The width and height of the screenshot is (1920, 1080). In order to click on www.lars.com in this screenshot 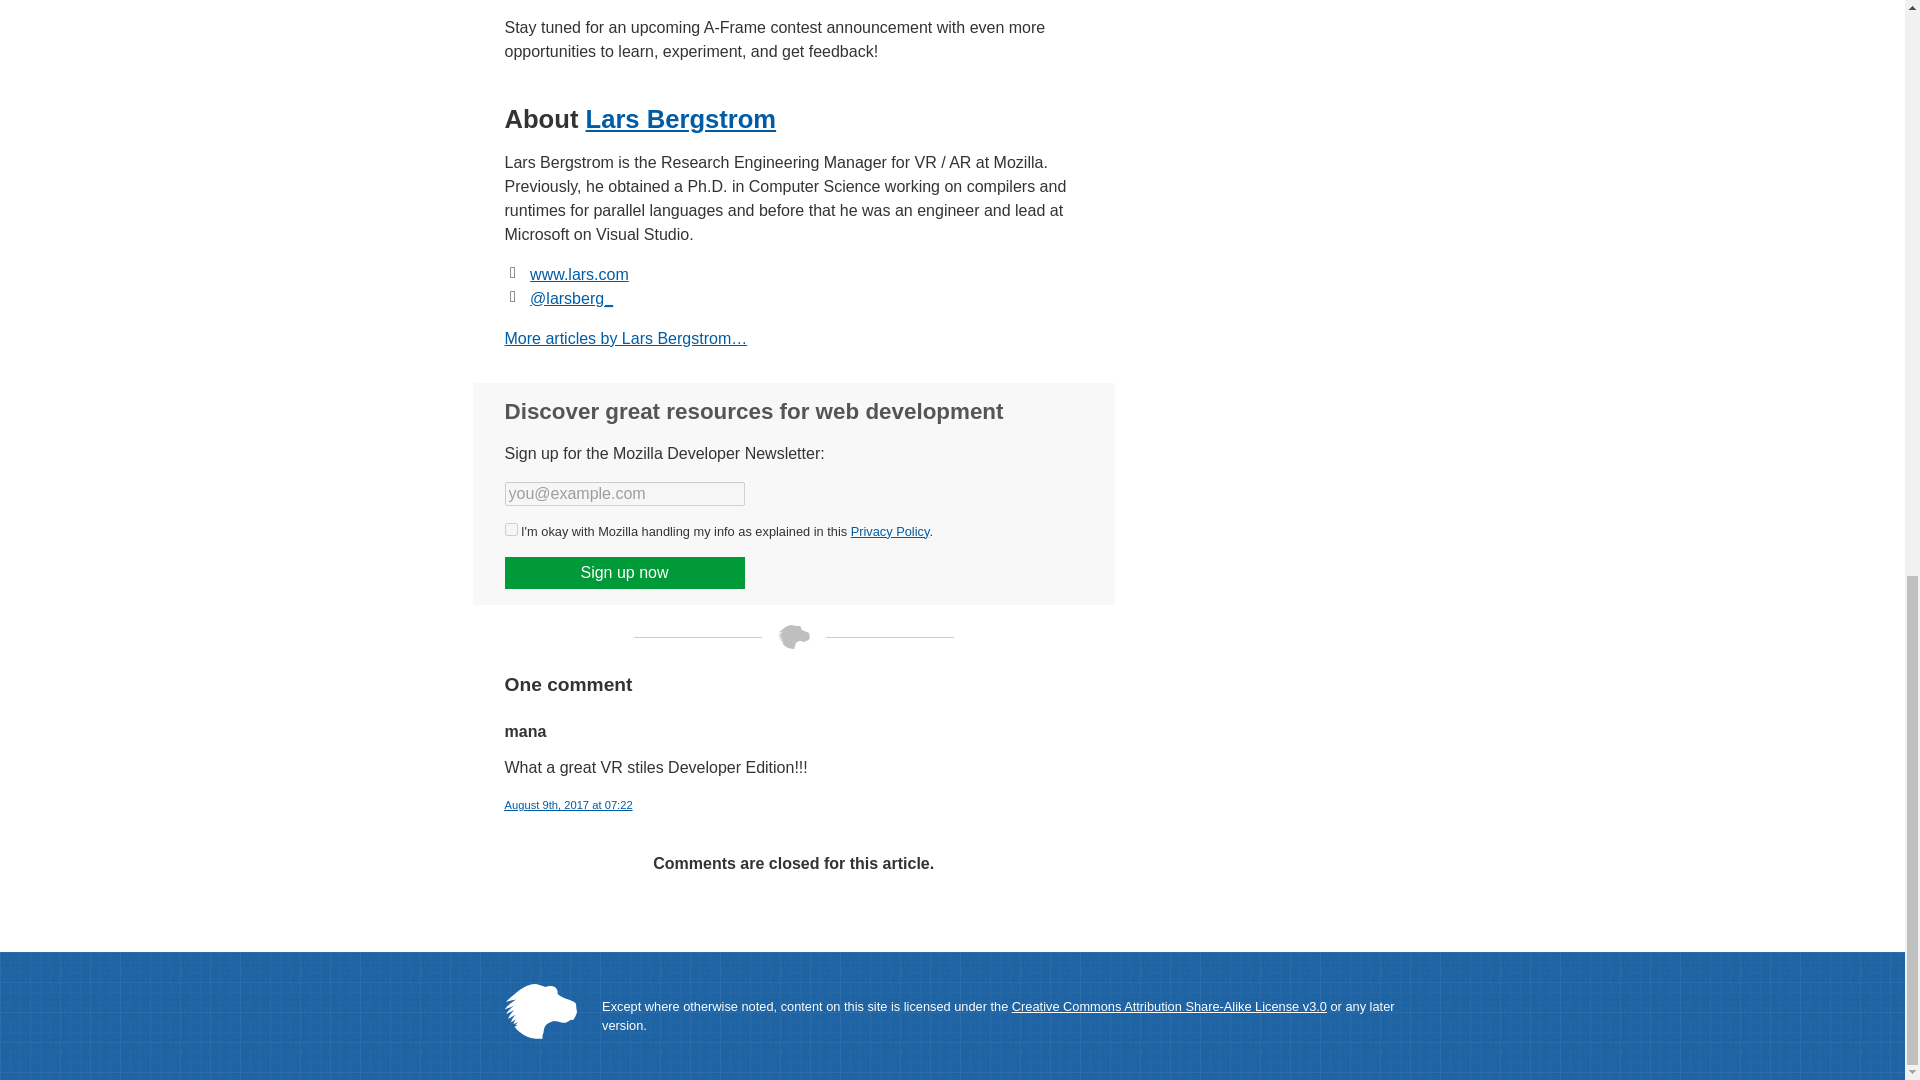, I will do `click(579, 274)`.